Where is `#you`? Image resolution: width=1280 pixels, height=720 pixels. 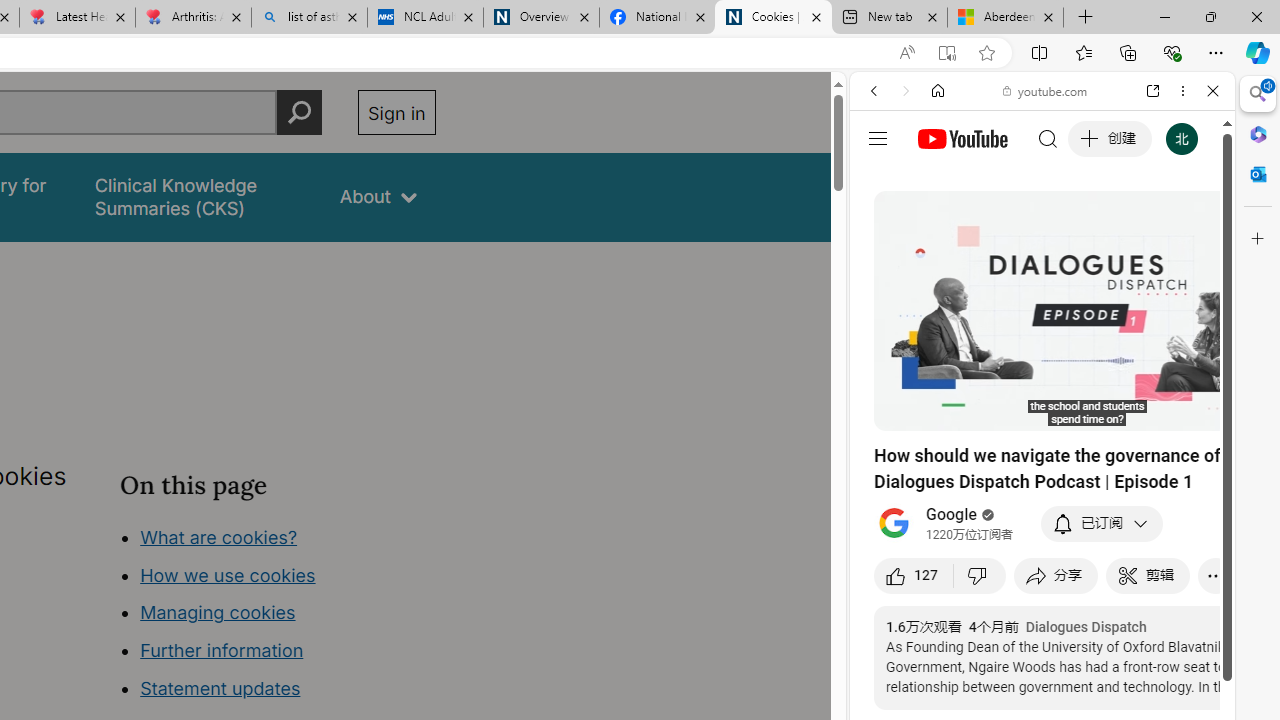
#you is located at coordinates (1042, 446).